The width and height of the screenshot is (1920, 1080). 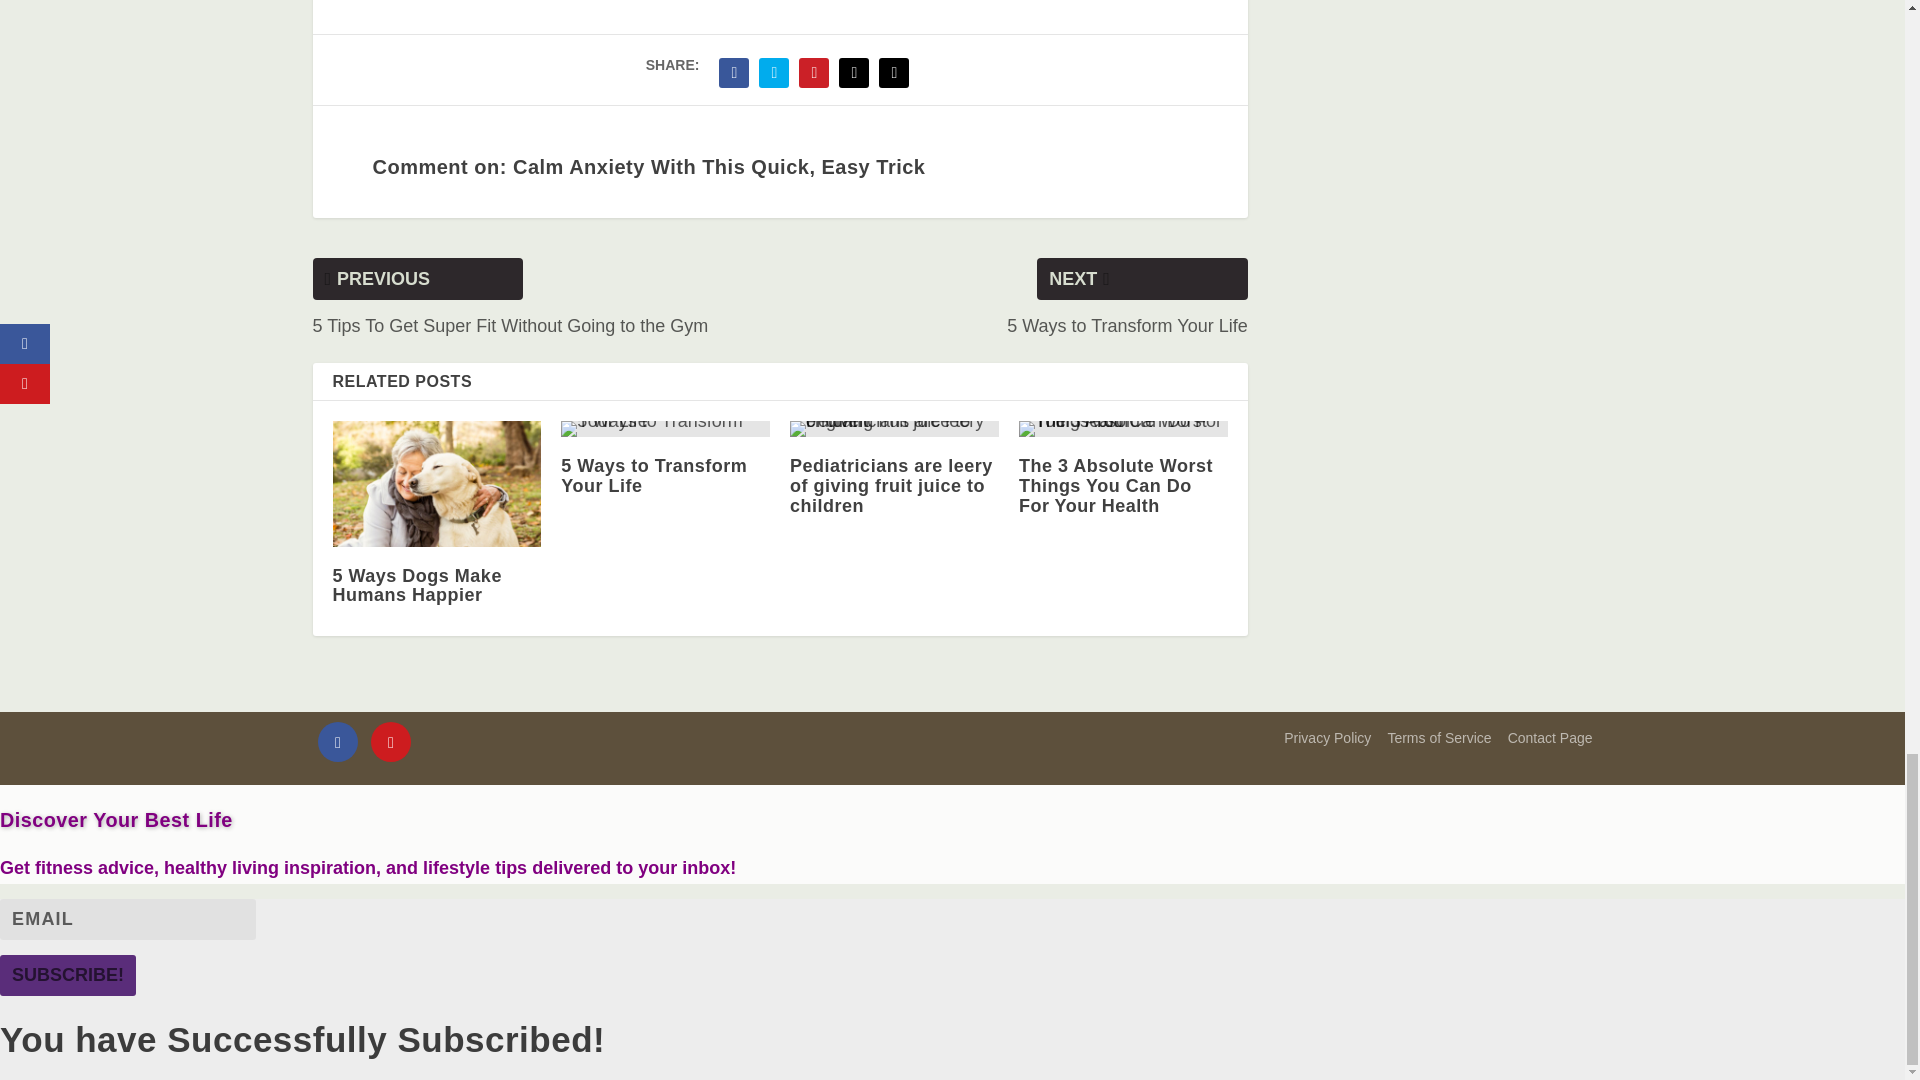 What do you see at coordinates (774, 72) in the screenshot?
I see `Share "Calm Anxiety With This Quick, Easy Trick" via Twitter` at bounding box center [774, 72].